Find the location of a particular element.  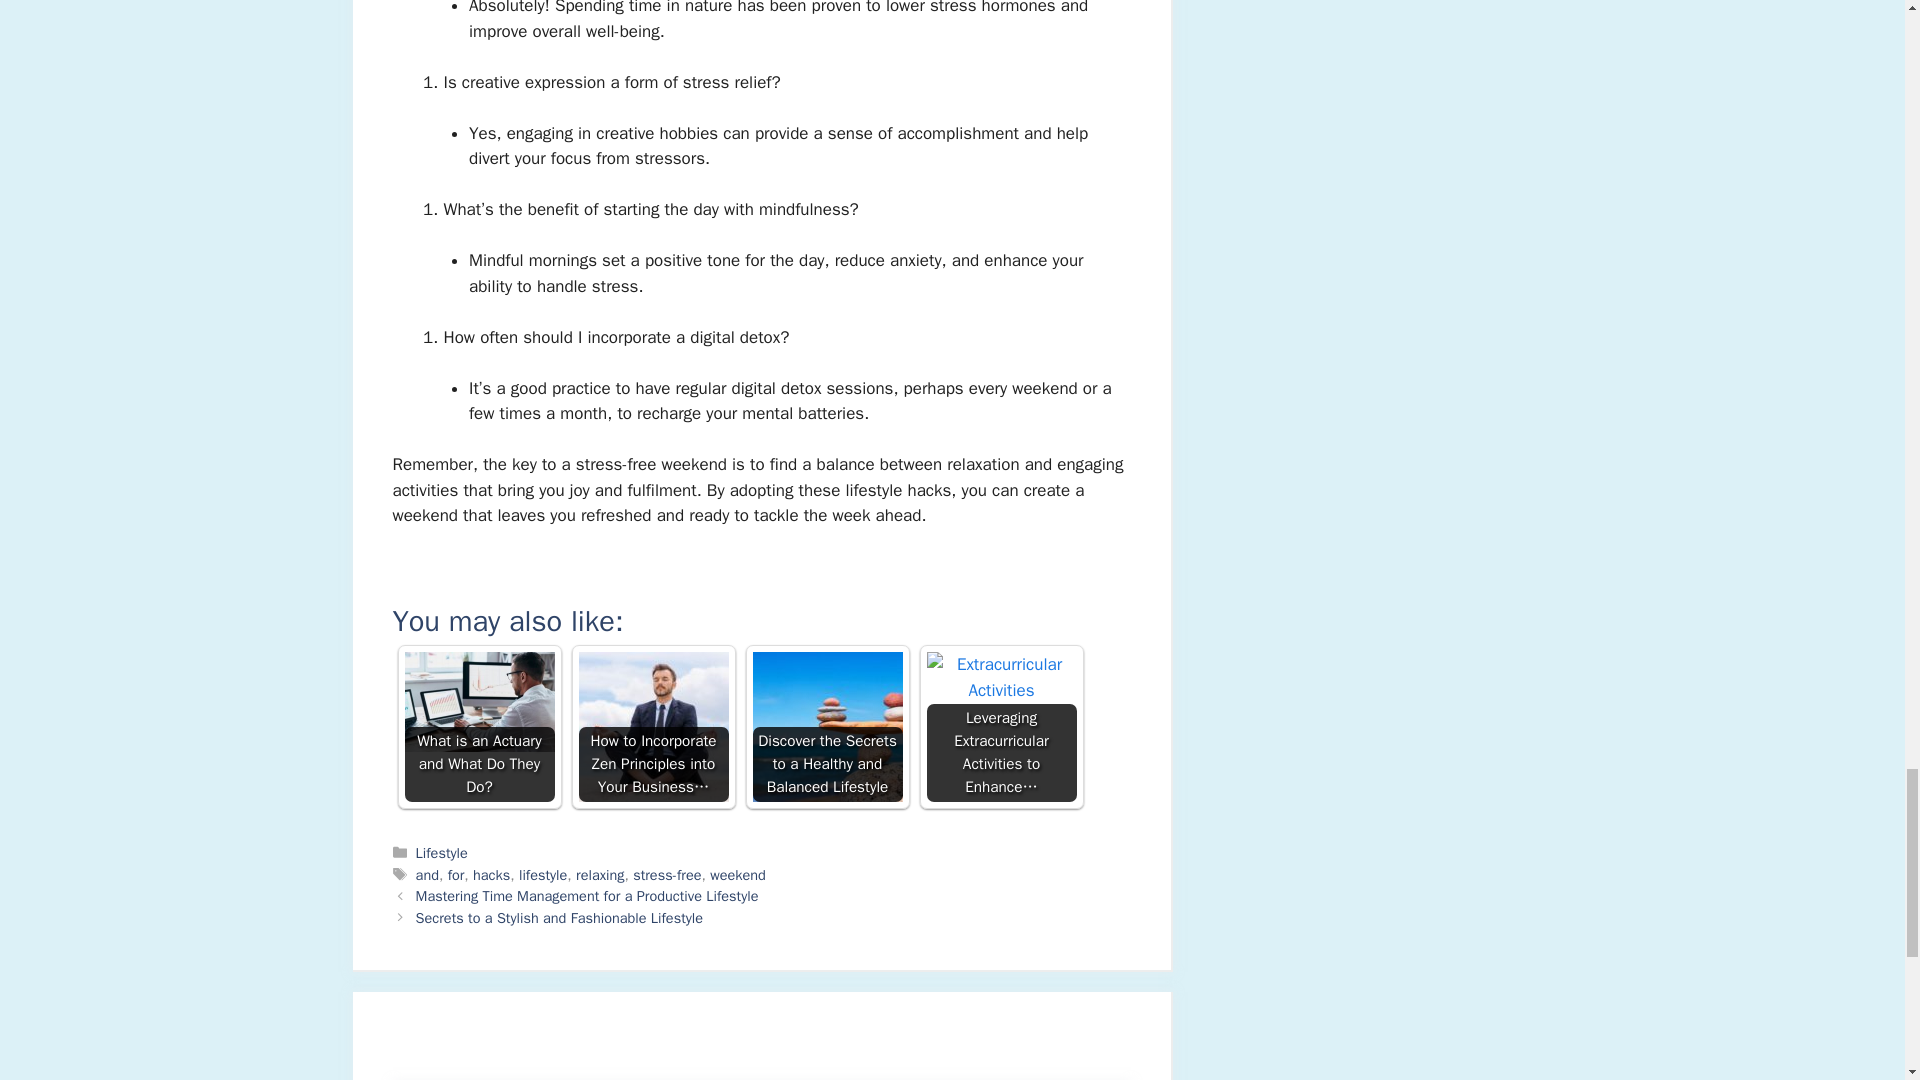

and is located at coordinates (428, 875).